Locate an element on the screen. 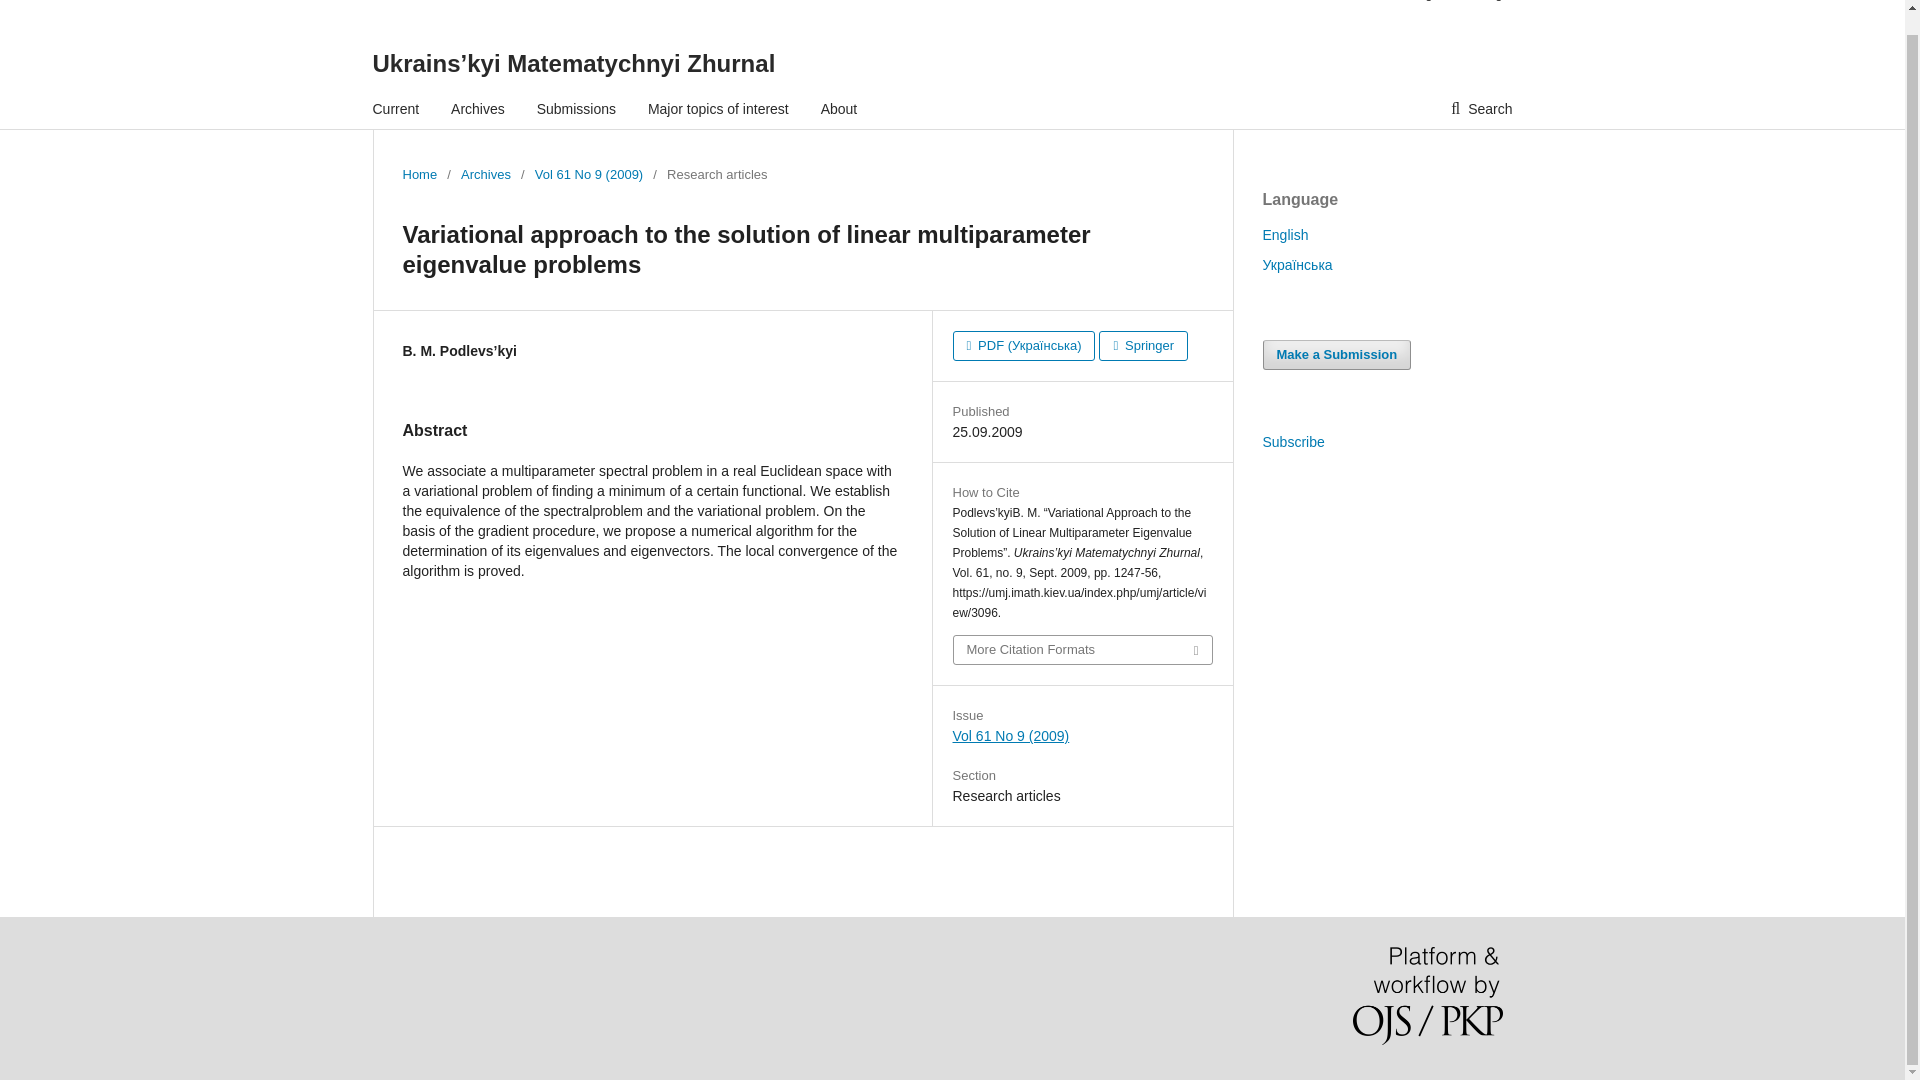 This screenshot has height=1080, width=1920. English is located at coordinates (1284, 234).